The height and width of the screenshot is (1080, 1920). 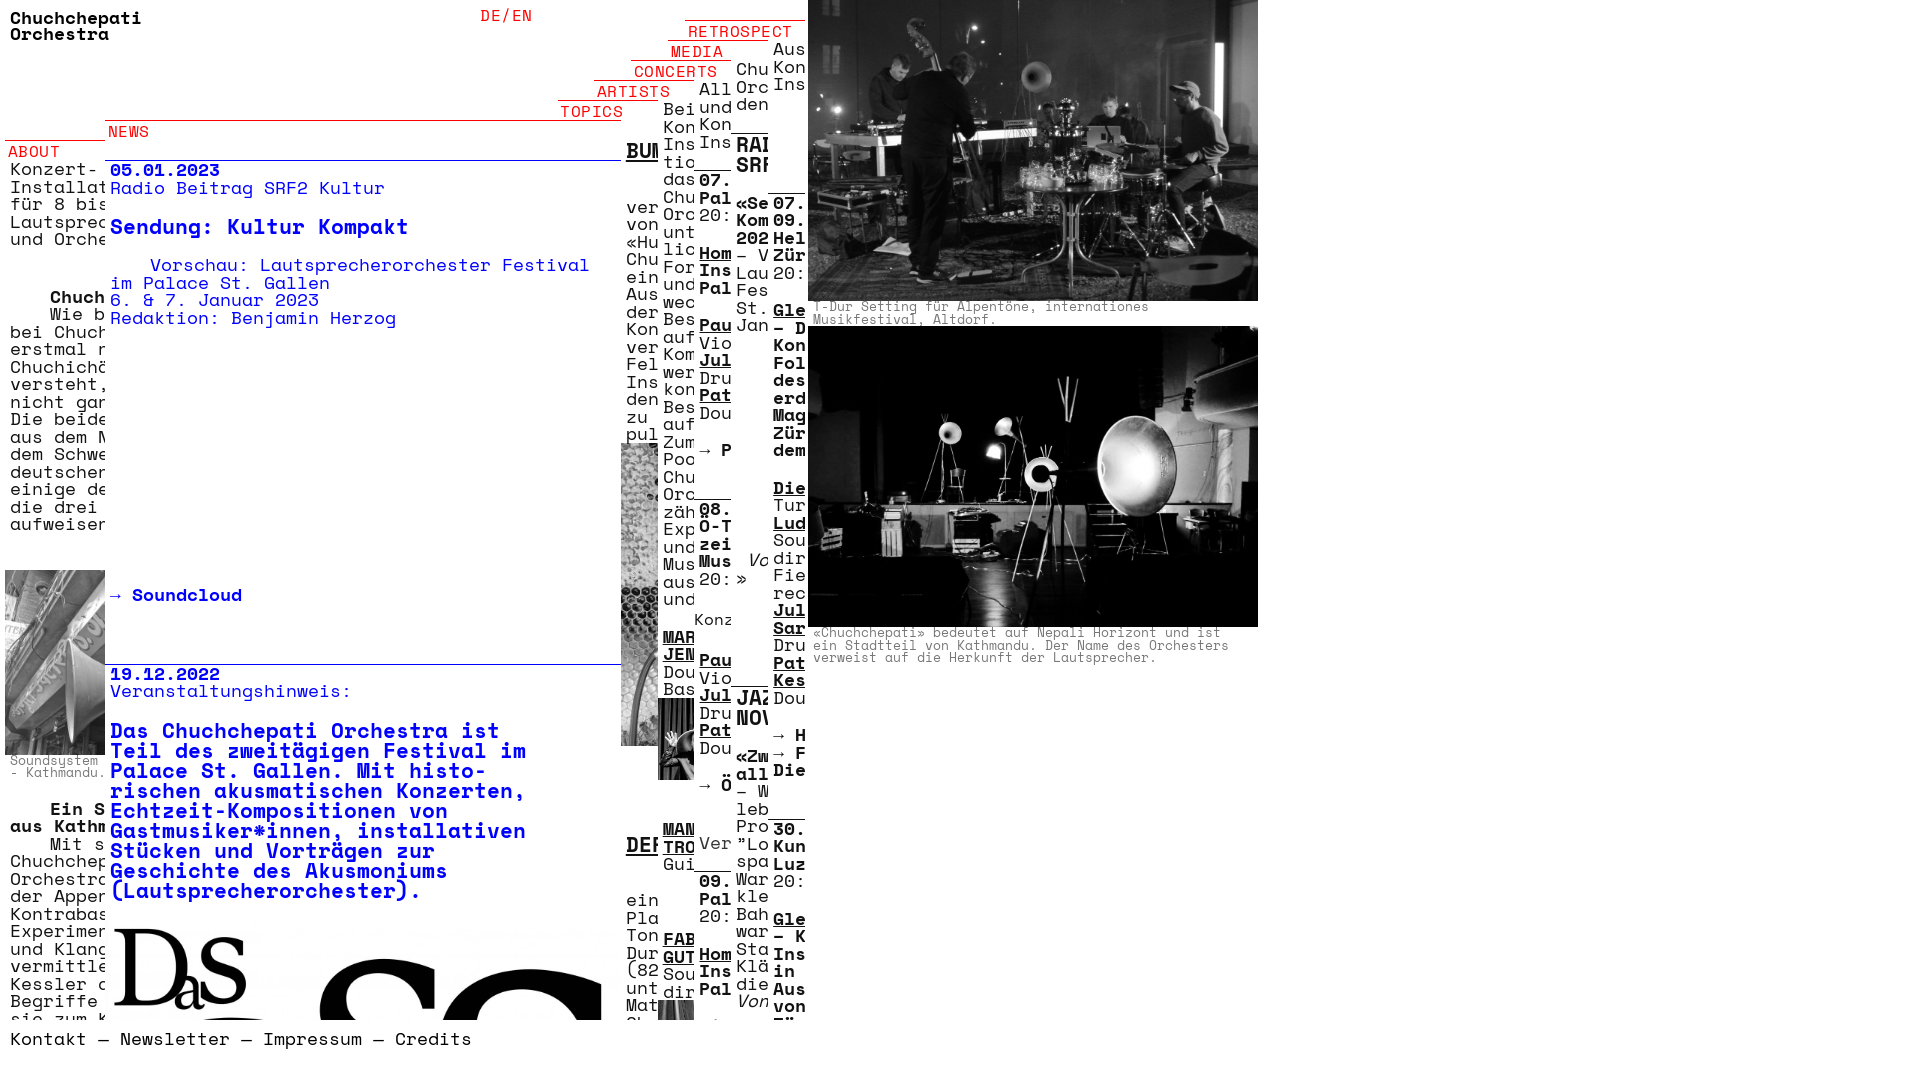 I want to click on Film von Dieter Kovacic., so click(x=856, y=760).